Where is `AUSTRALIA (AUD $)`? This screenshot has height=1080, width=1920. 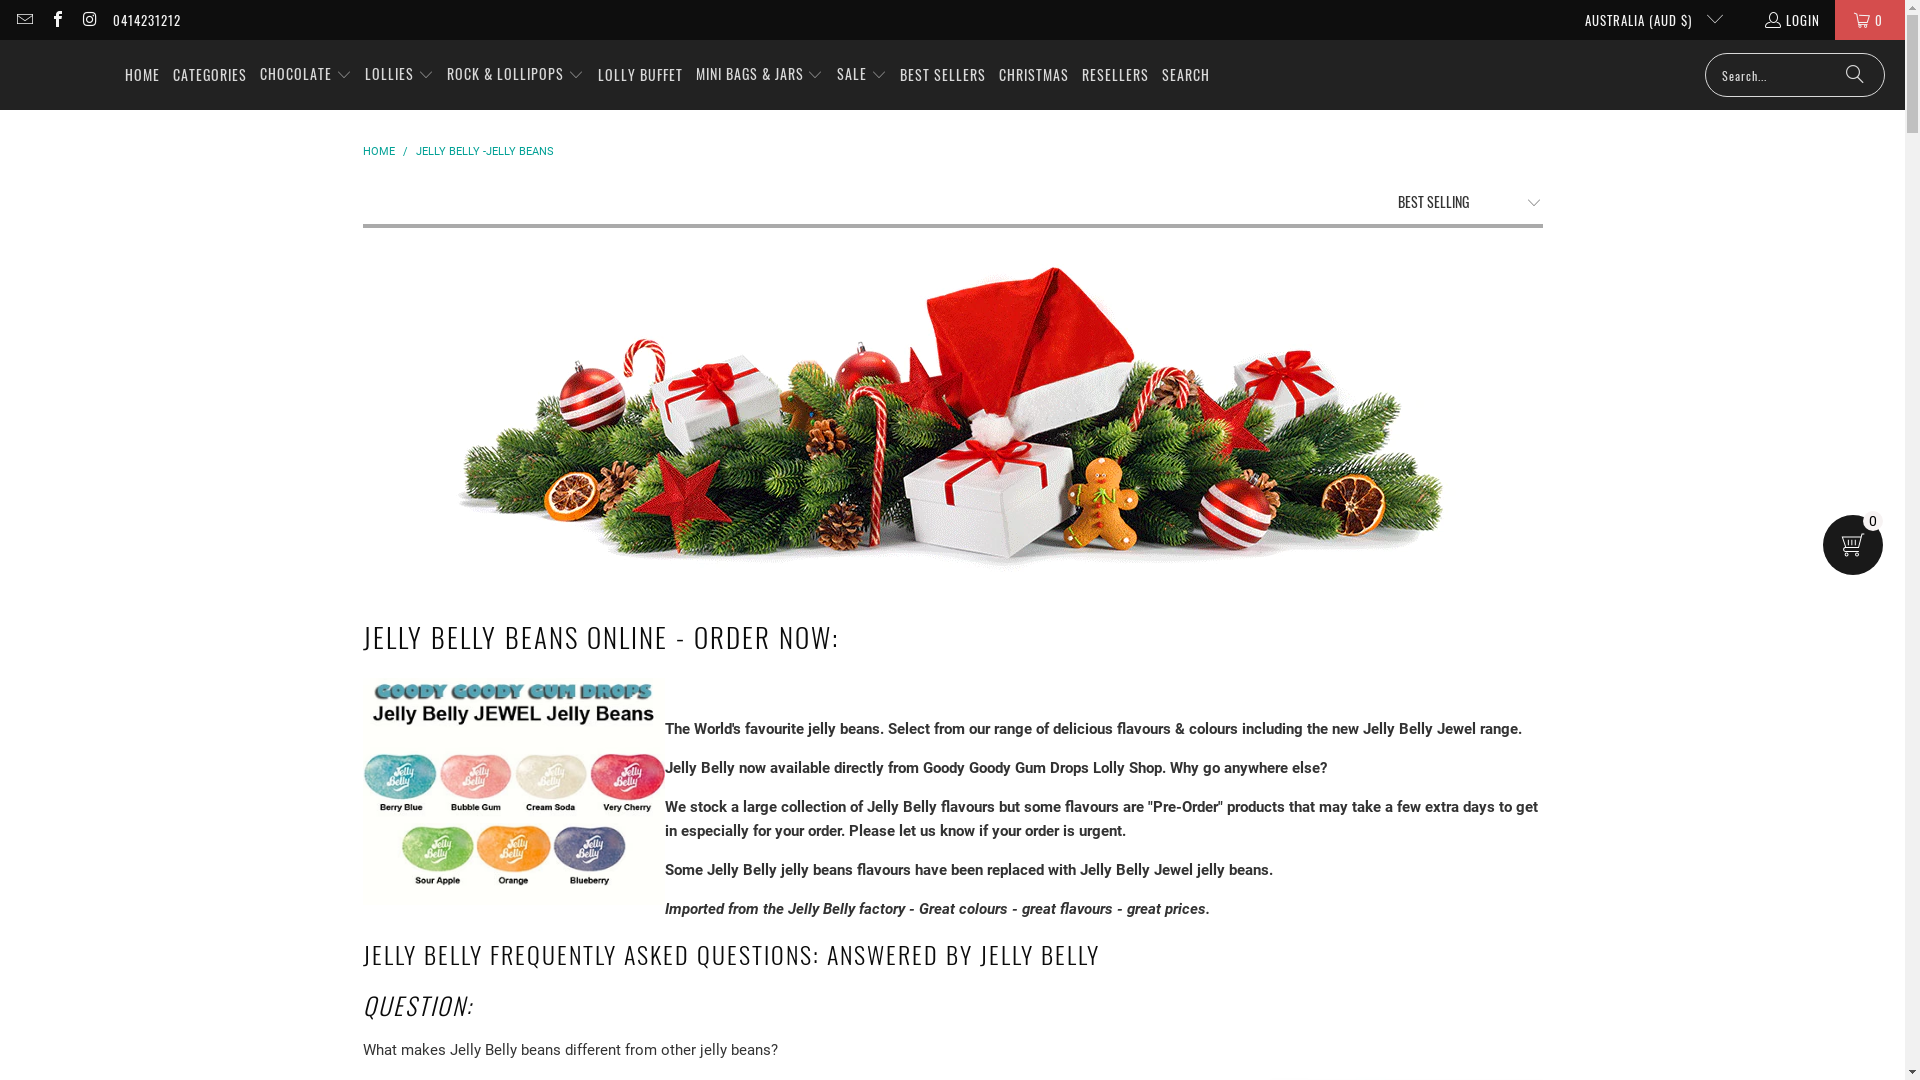
AUSTRALIA (AUD $) is located at coordinates (1646, 20).